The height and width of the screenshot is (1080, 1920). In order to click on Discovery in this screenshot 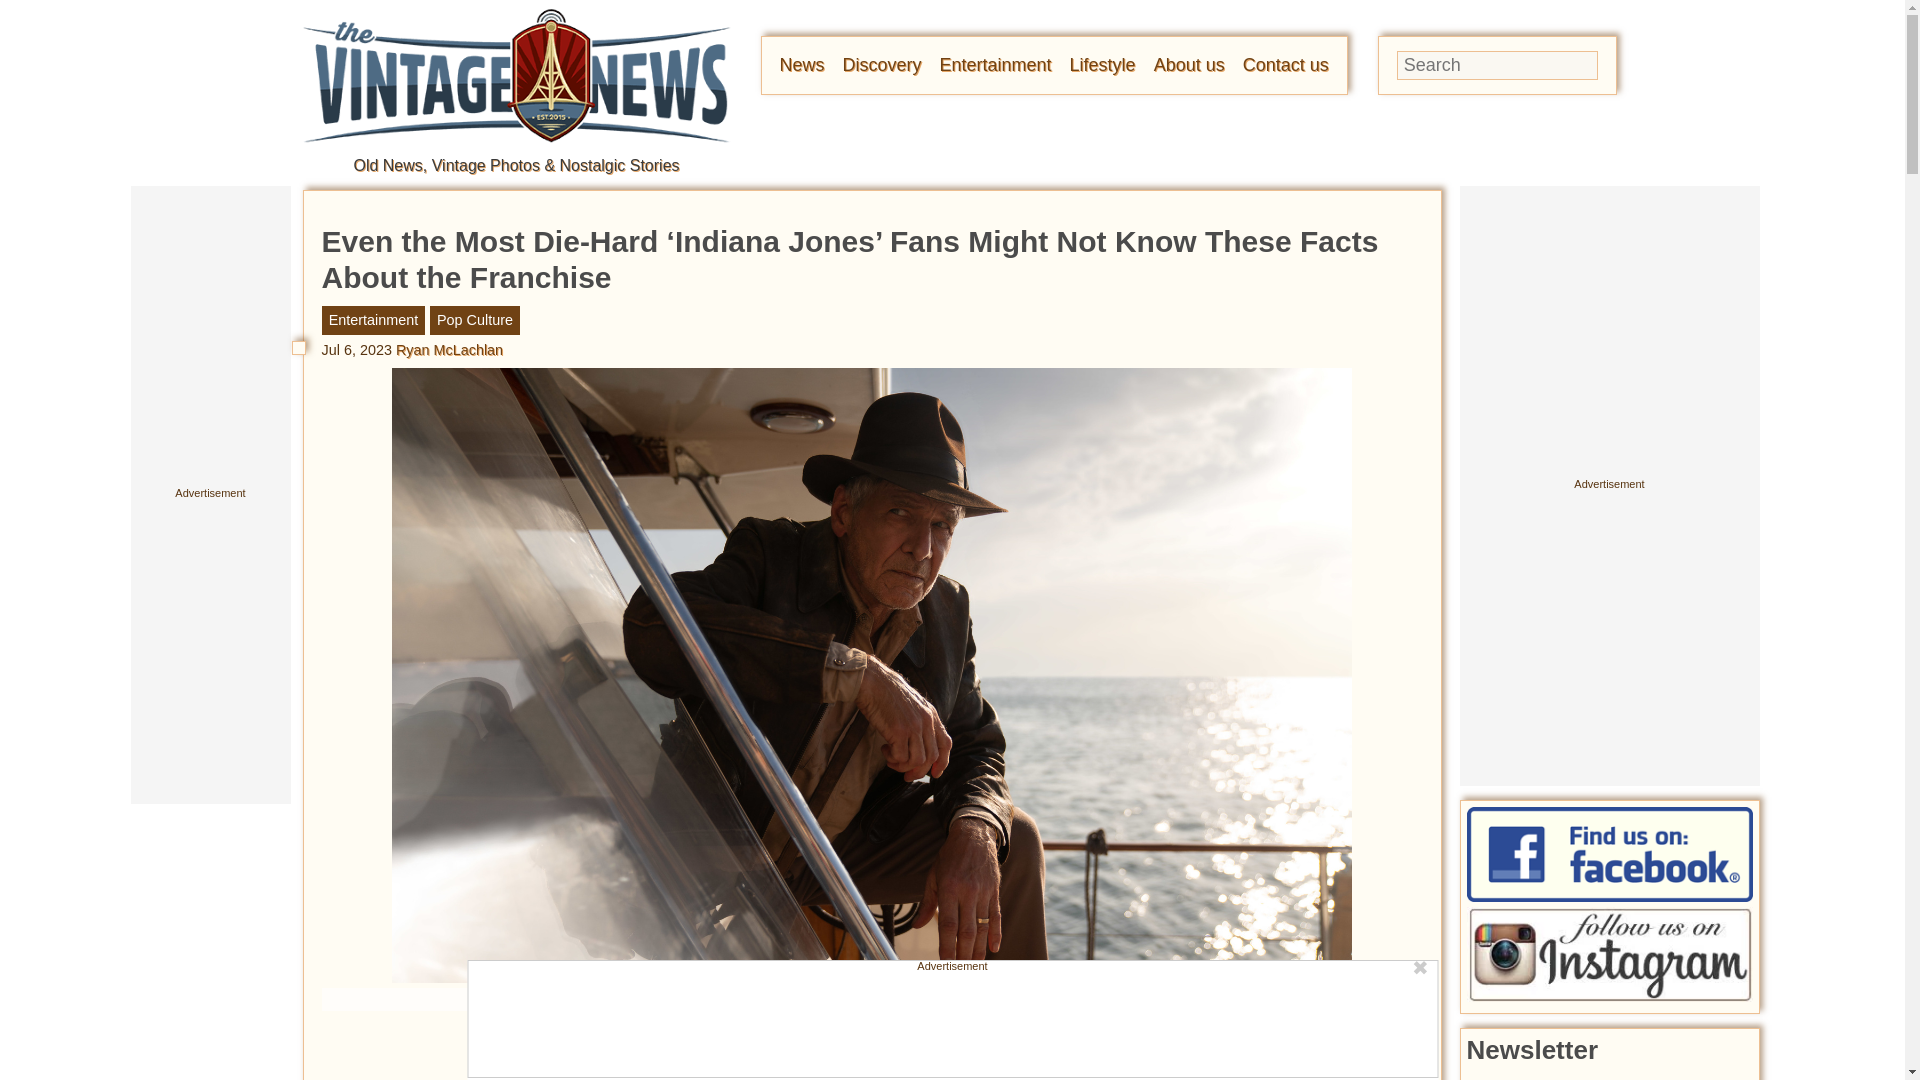, I will do `click(882, 64)`.